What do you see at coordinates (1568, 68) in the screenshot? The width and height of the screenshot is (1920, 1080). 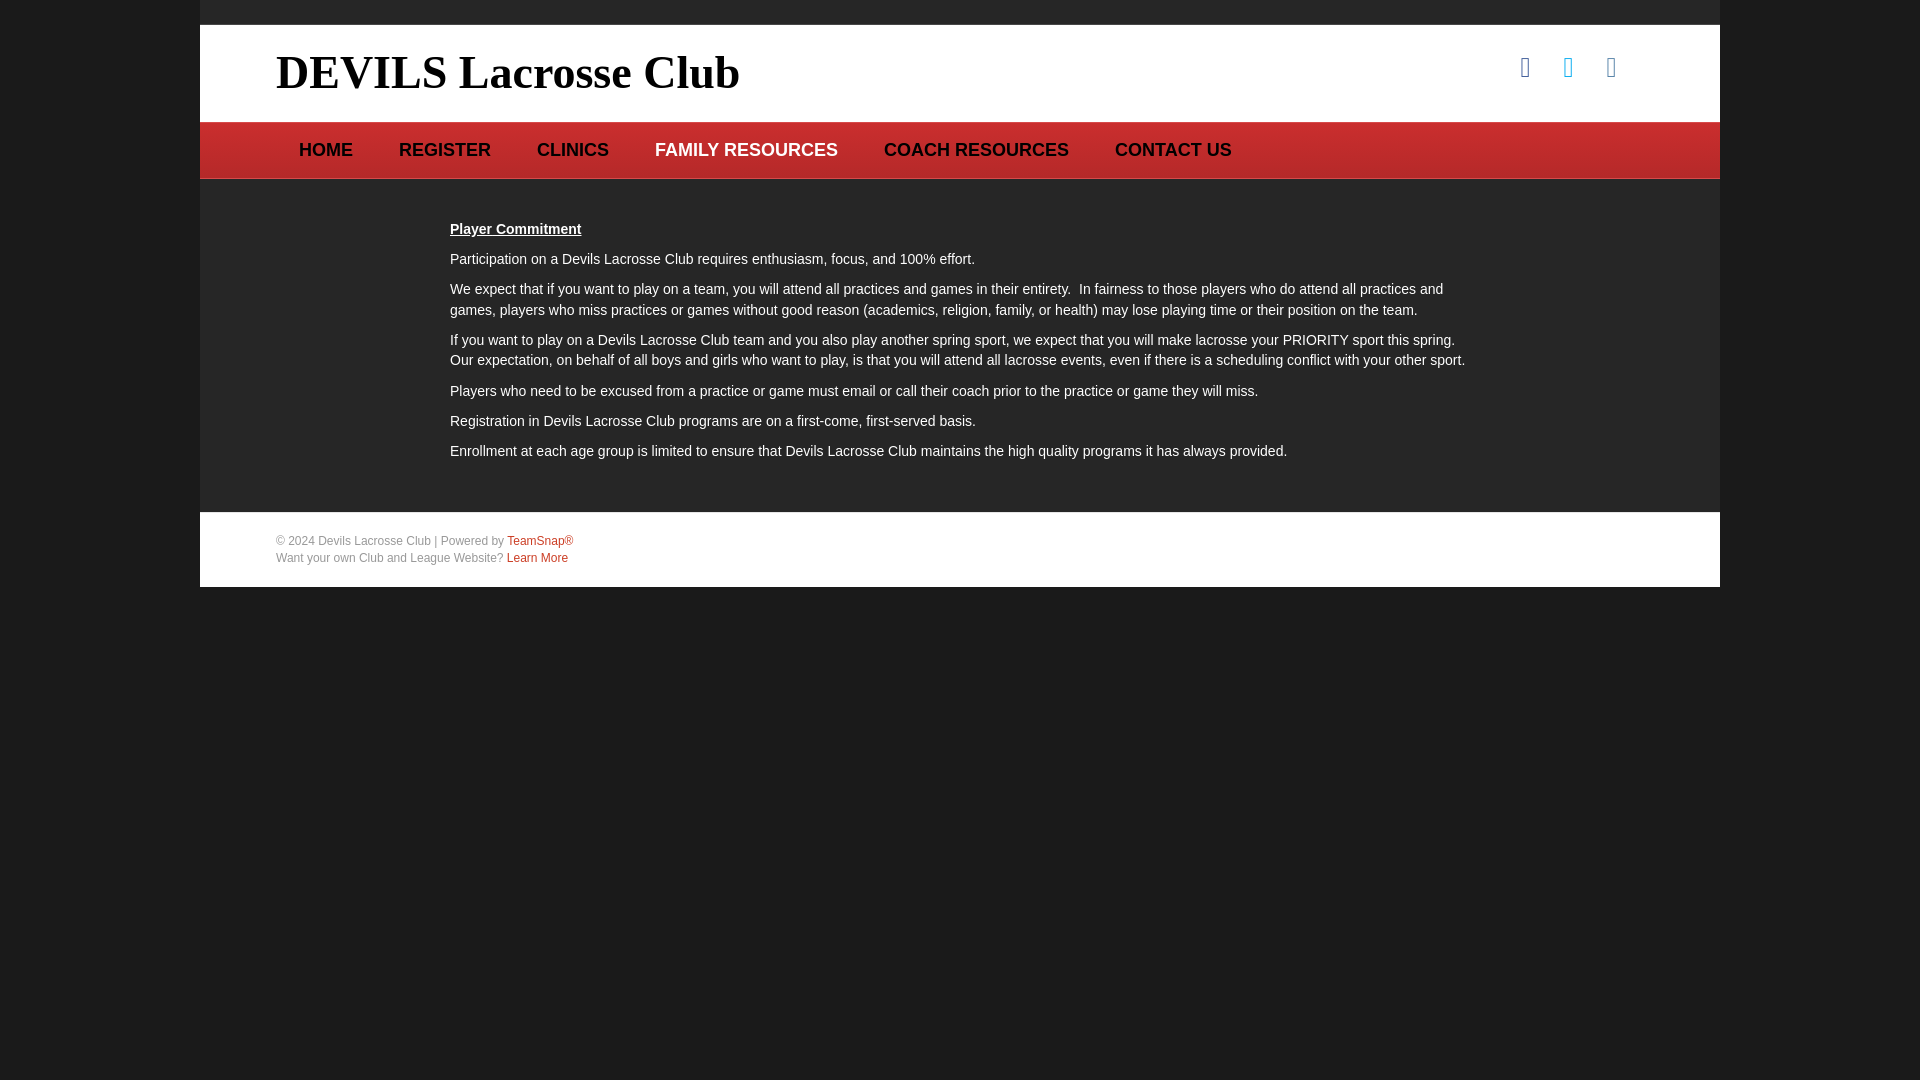 I see `Twitter` at bounding box center [1568, 68].